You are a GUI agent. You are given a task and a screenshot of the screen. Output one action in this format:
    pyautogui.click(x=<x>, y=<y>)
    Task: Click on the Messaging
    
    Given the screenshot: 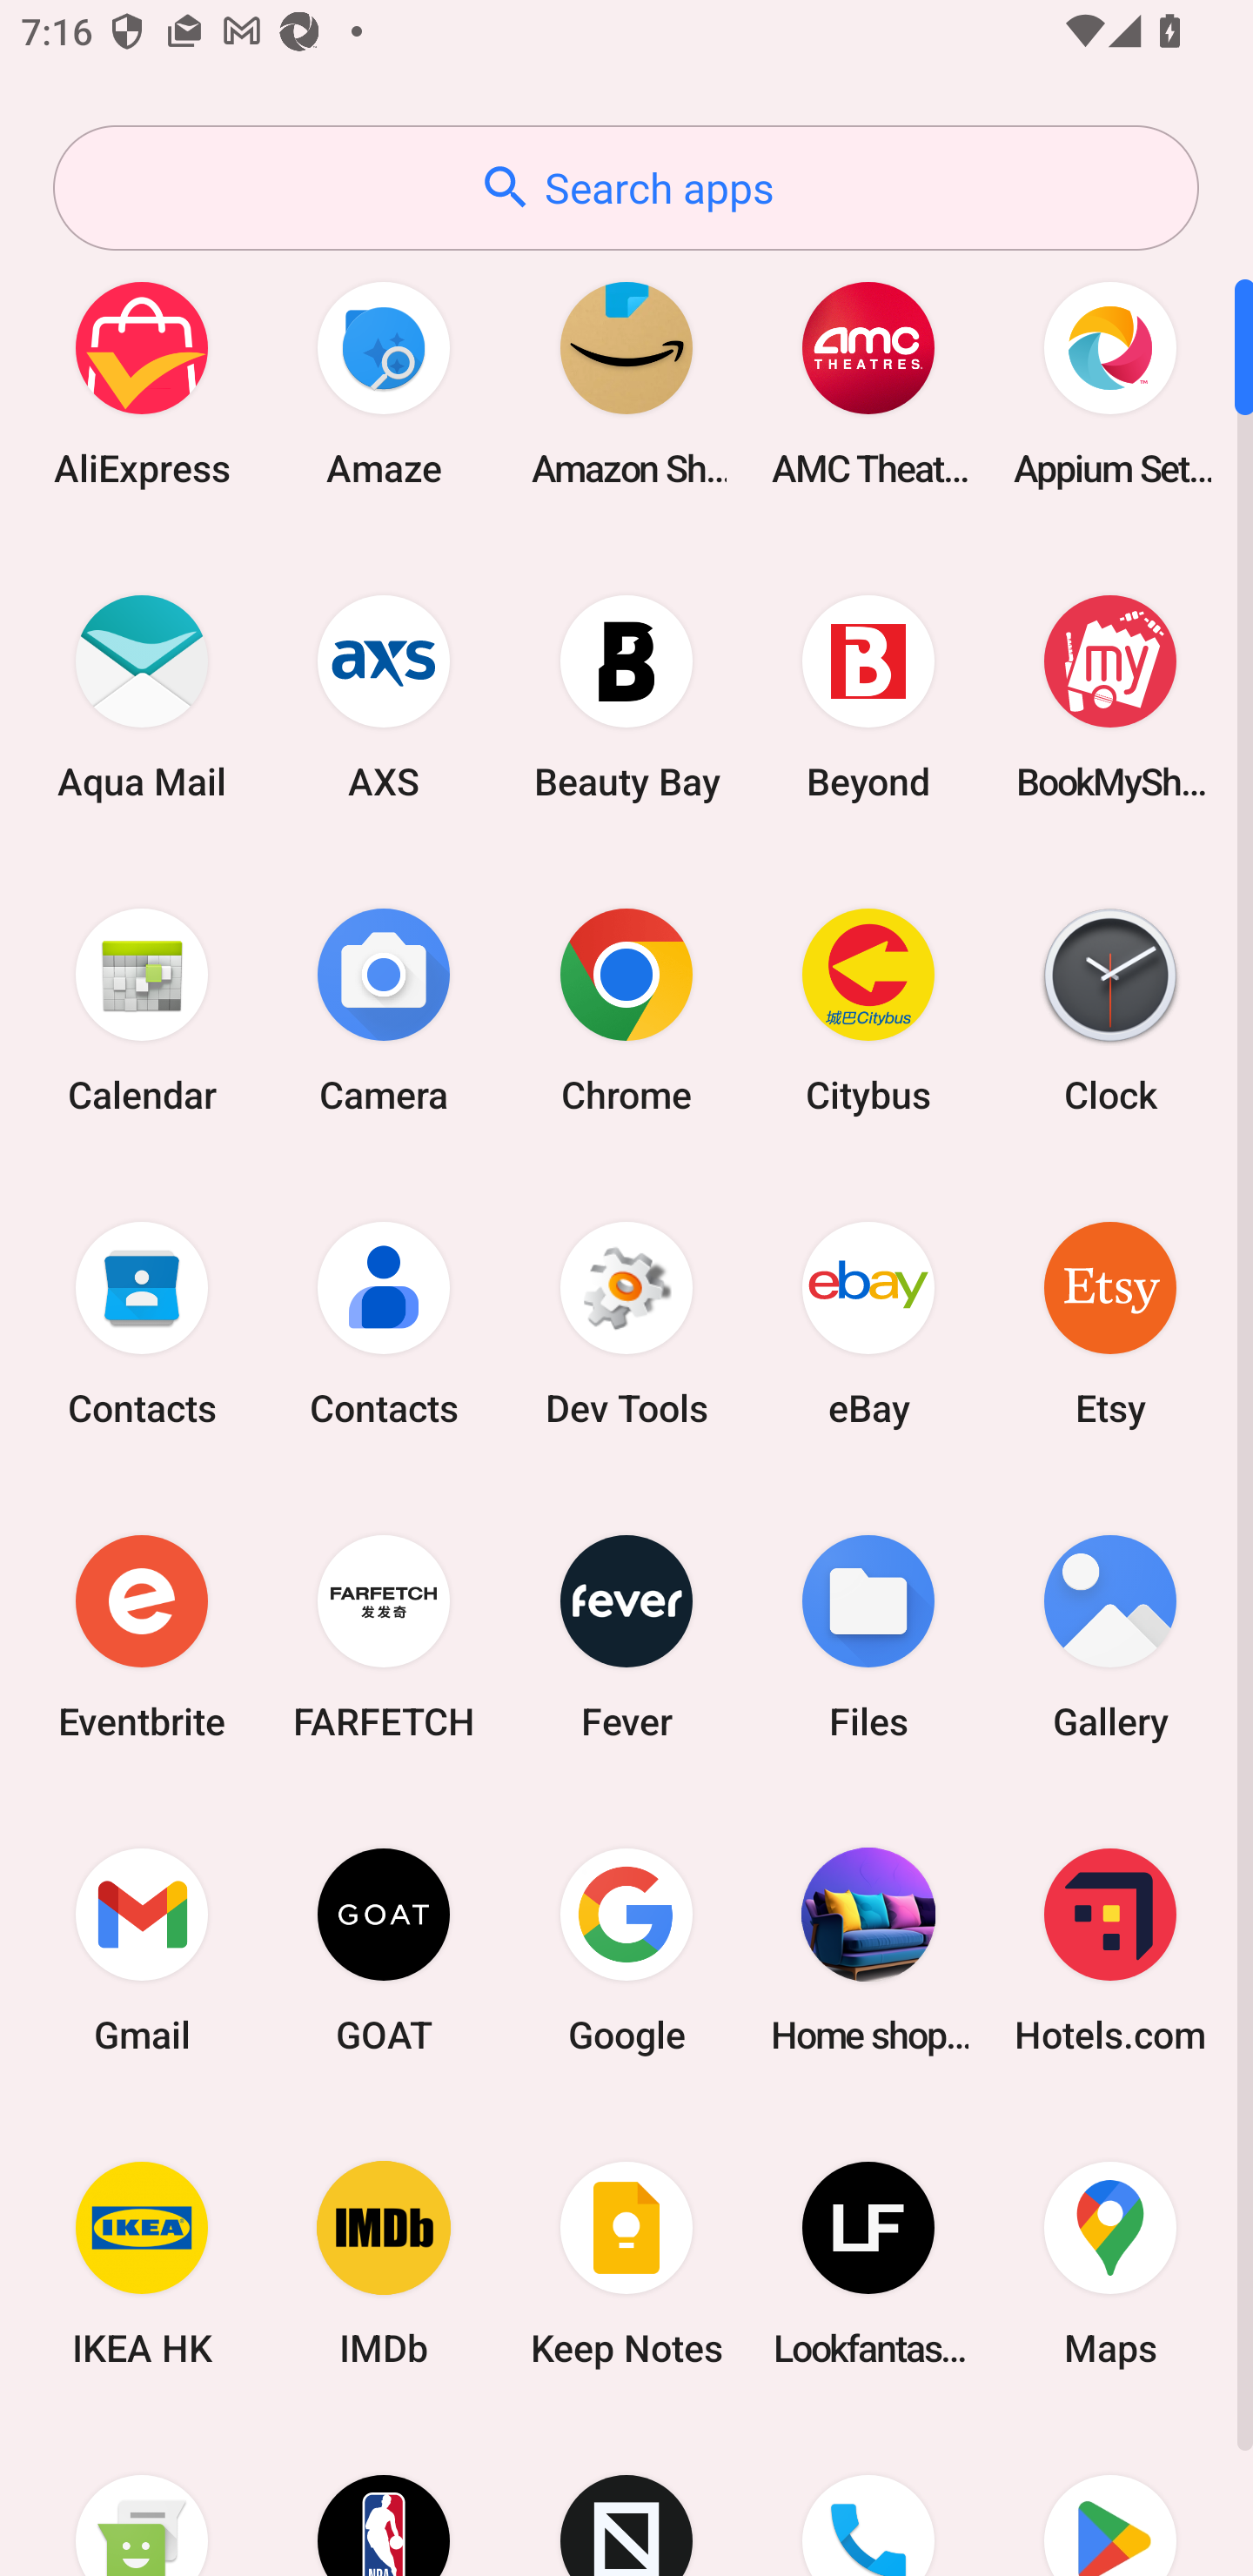 What is the action you would take?
    pyautogui.click(x=142, y=2499)
    